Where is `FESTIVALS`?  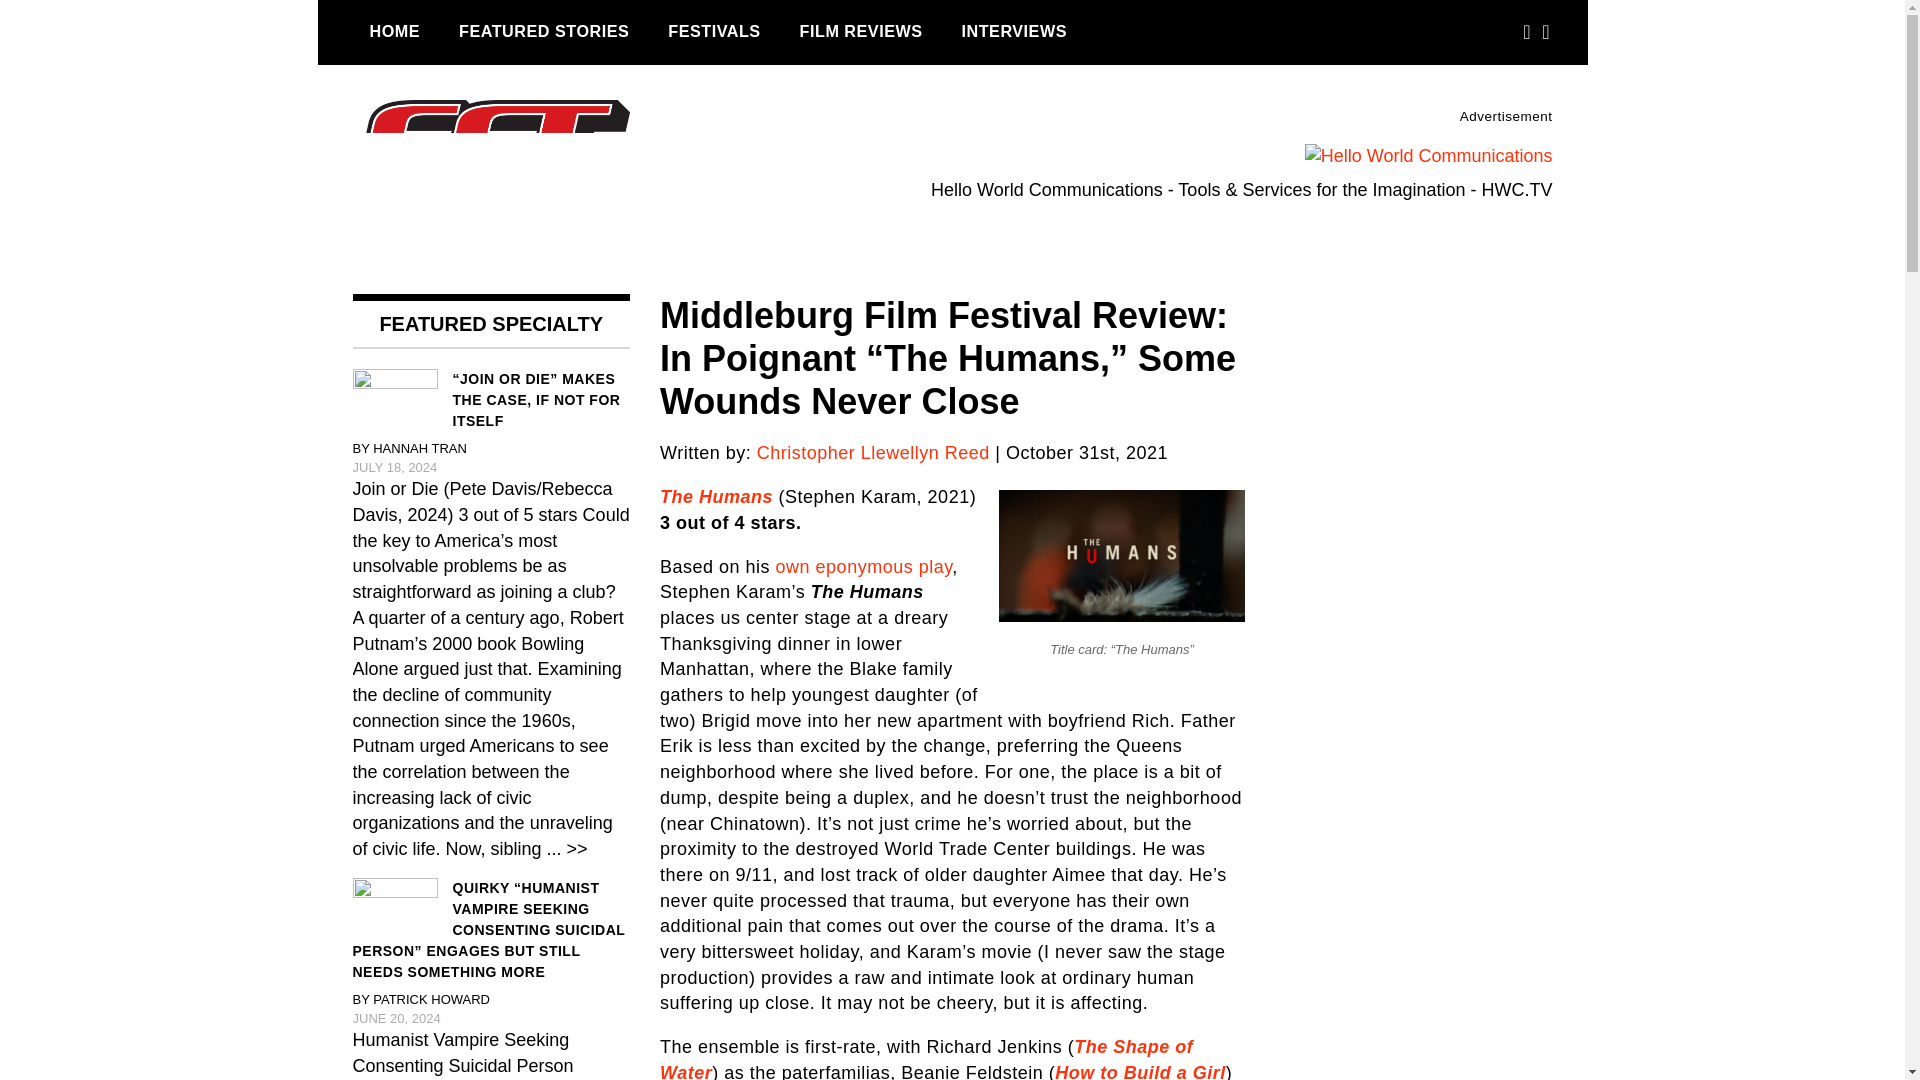 FESTIVALS is located at coordinates (714, 31).